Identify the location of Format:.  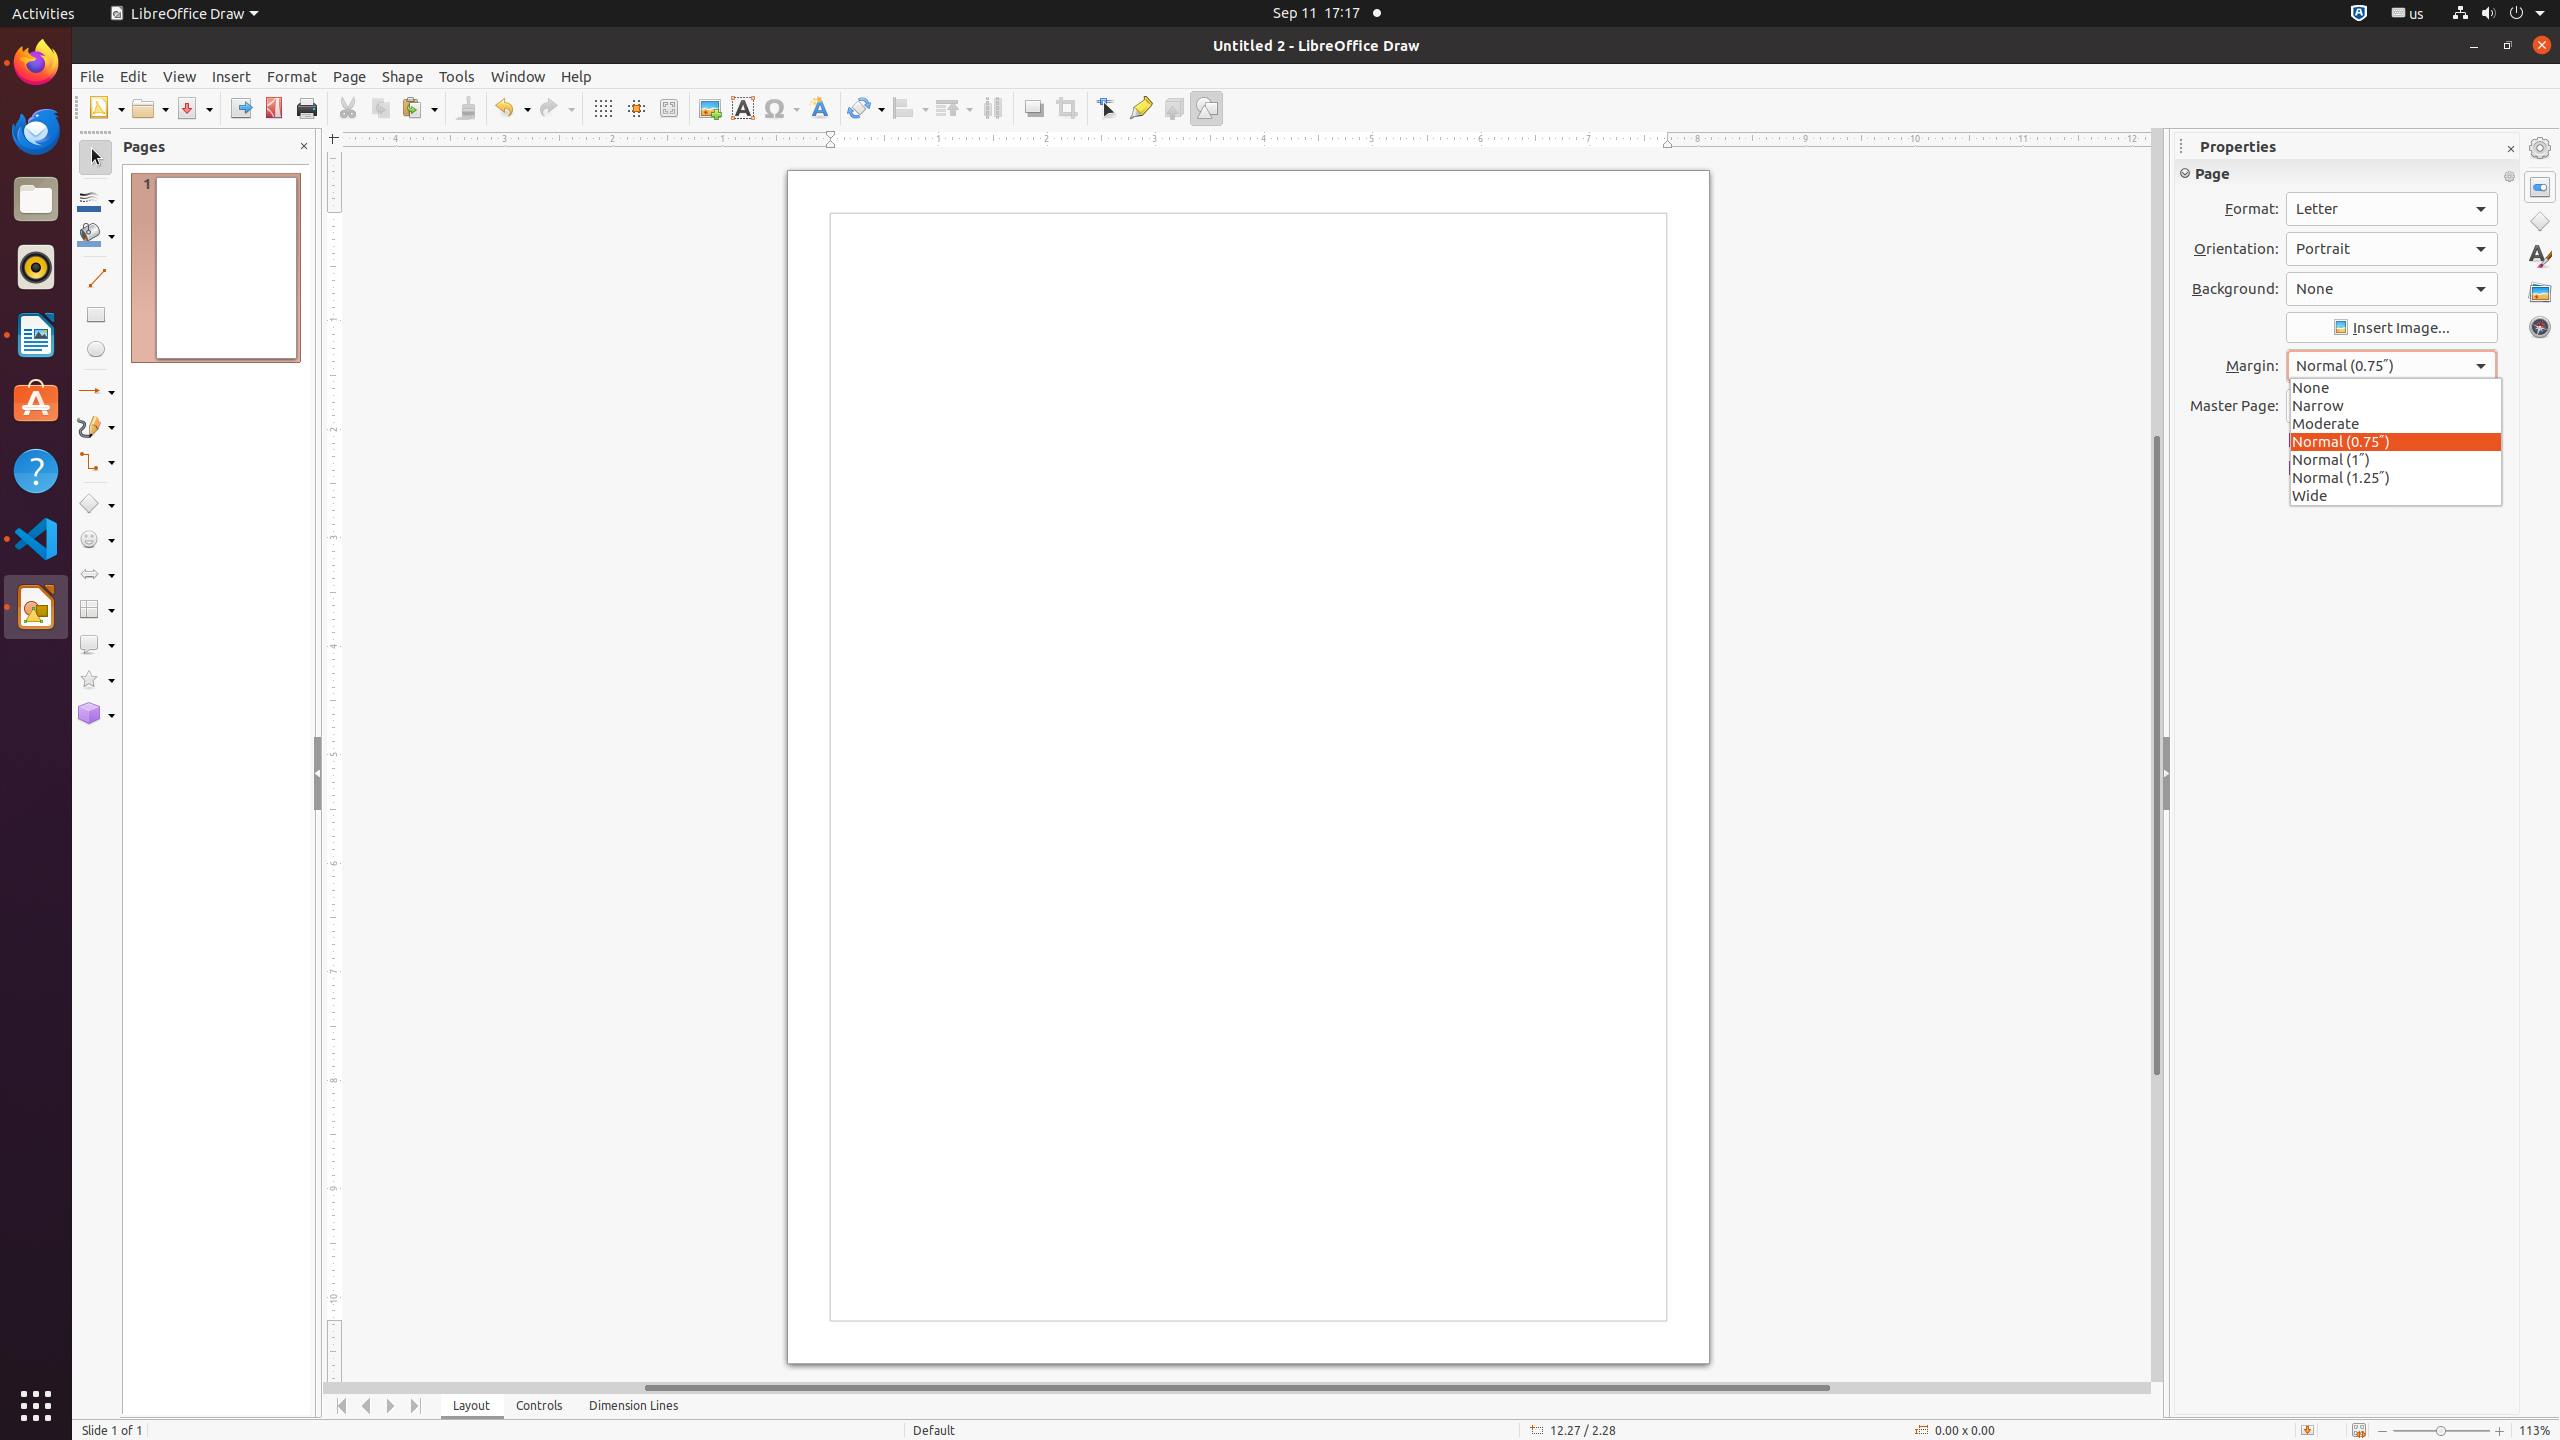
(2392, 209).